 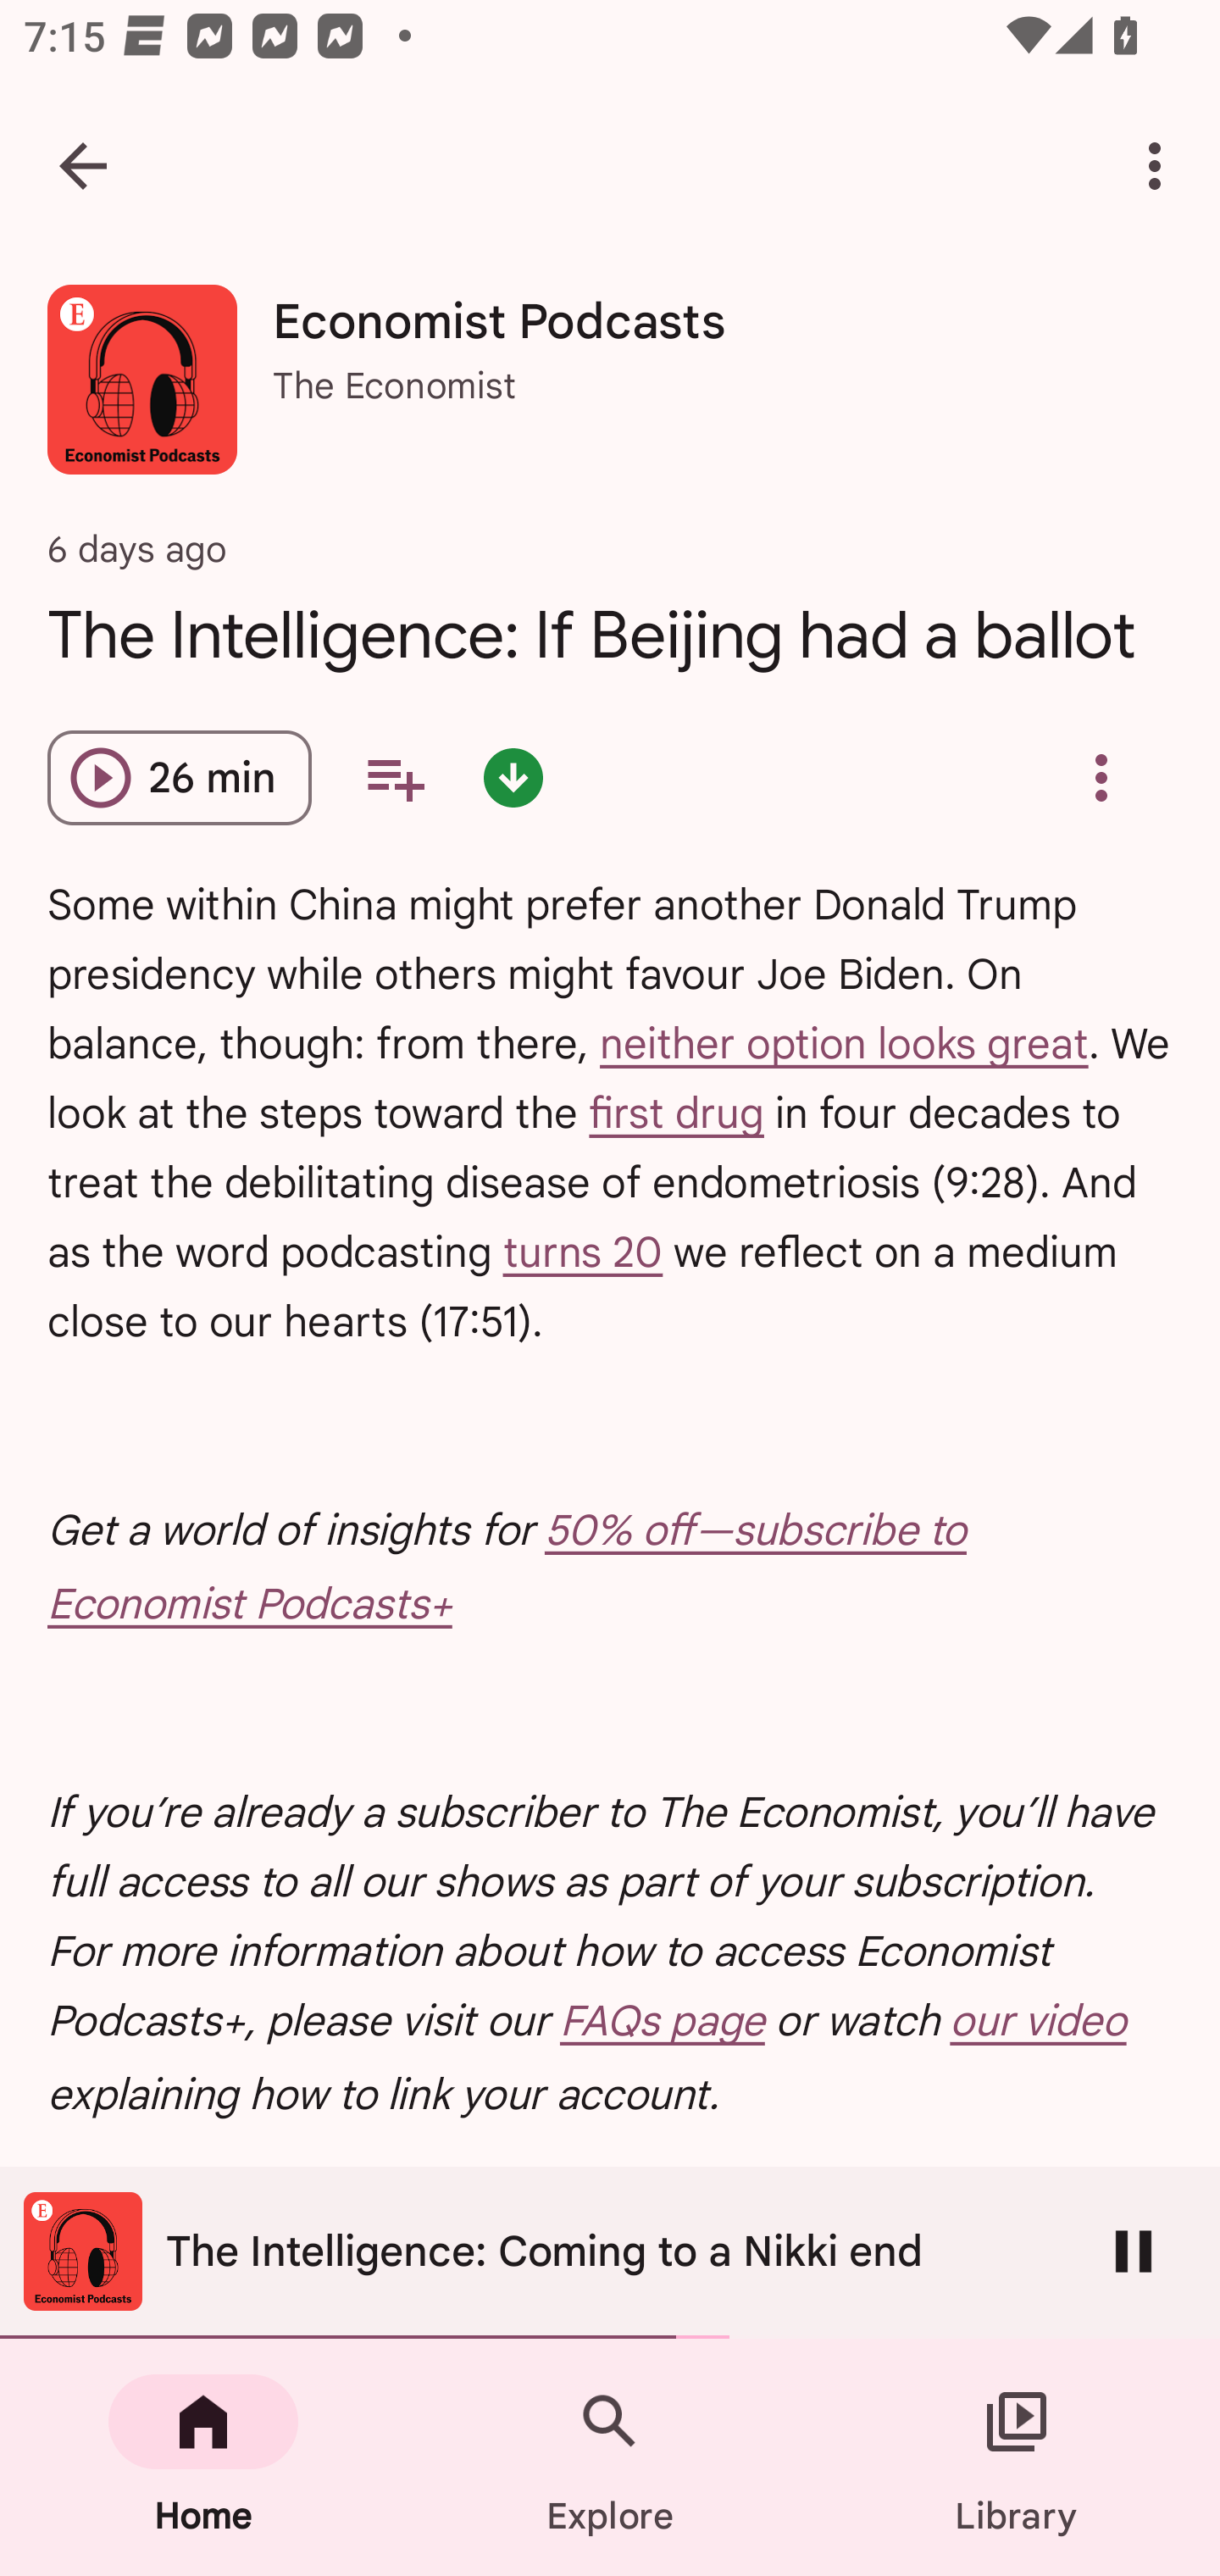 I want to click on Library, so click(x=1017, y=2457).